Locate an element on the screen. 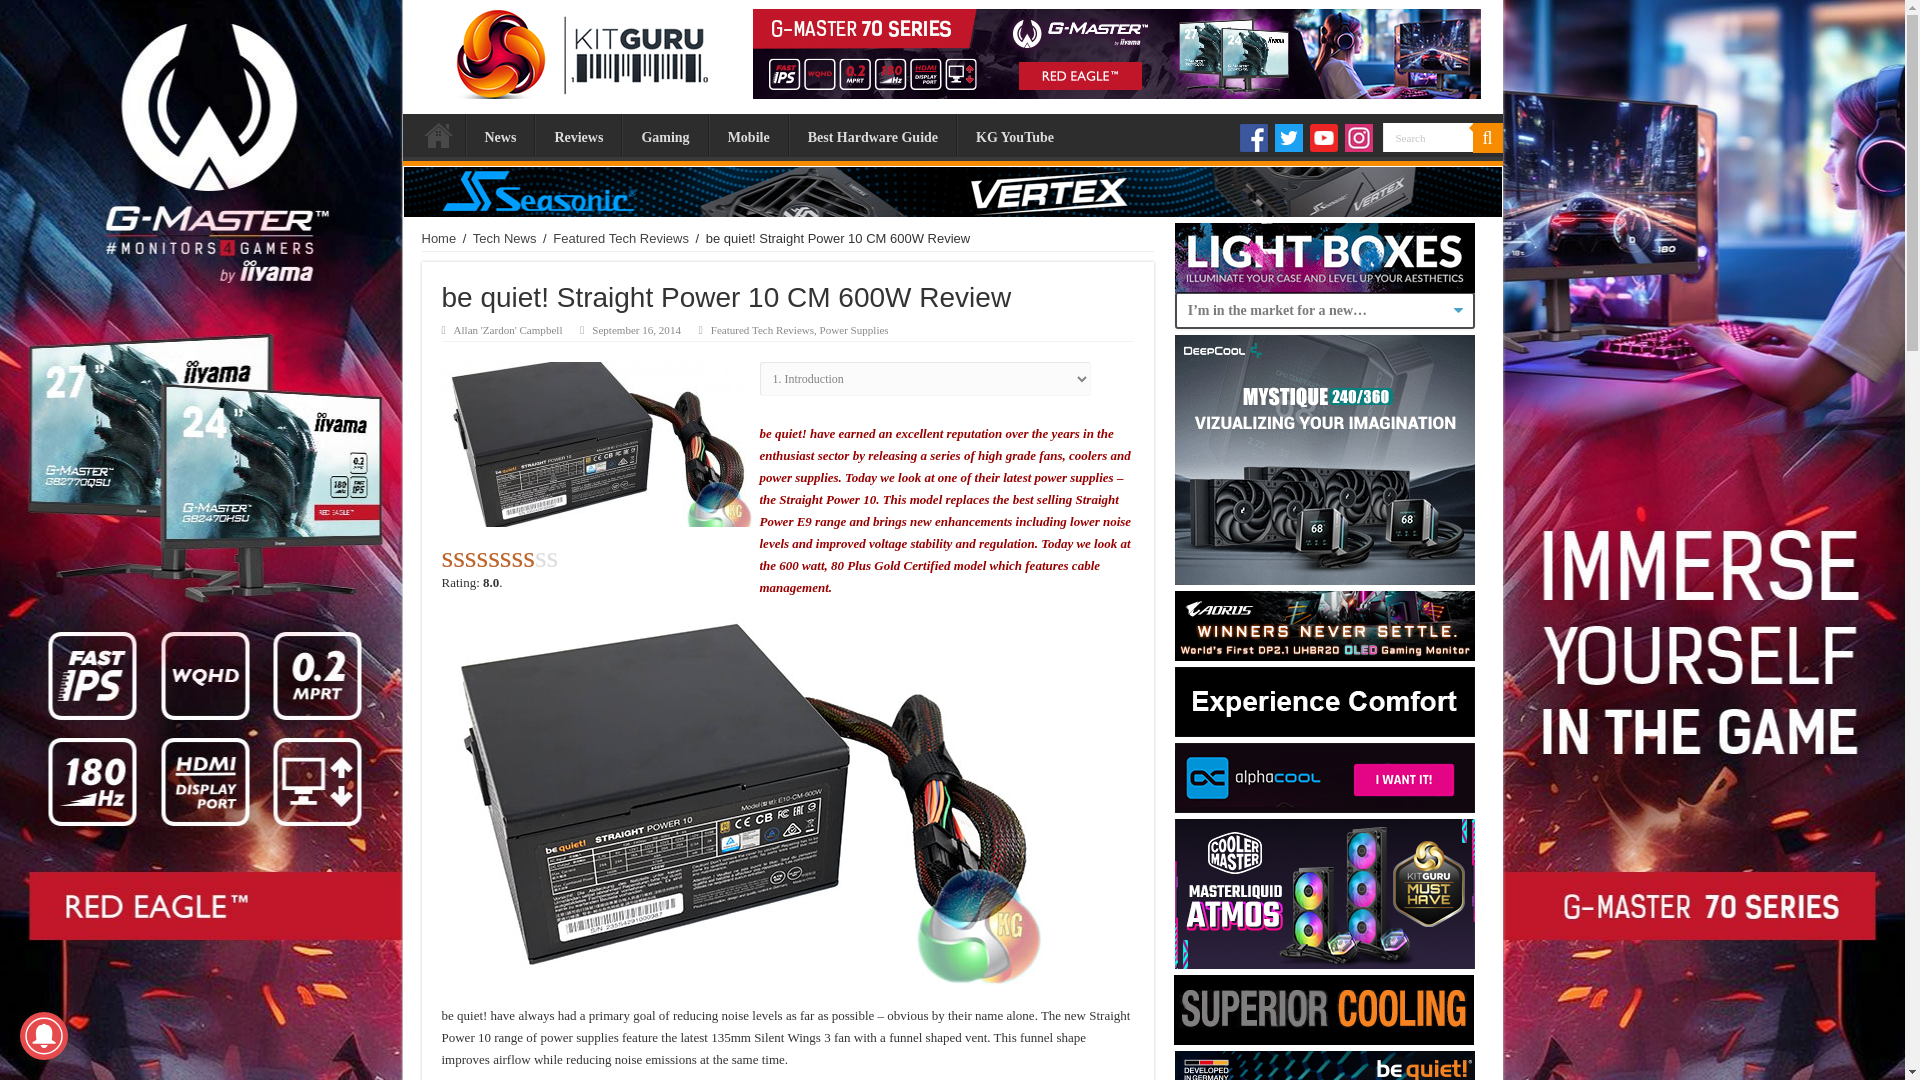  Tech News is located at coordinates (504, 238).